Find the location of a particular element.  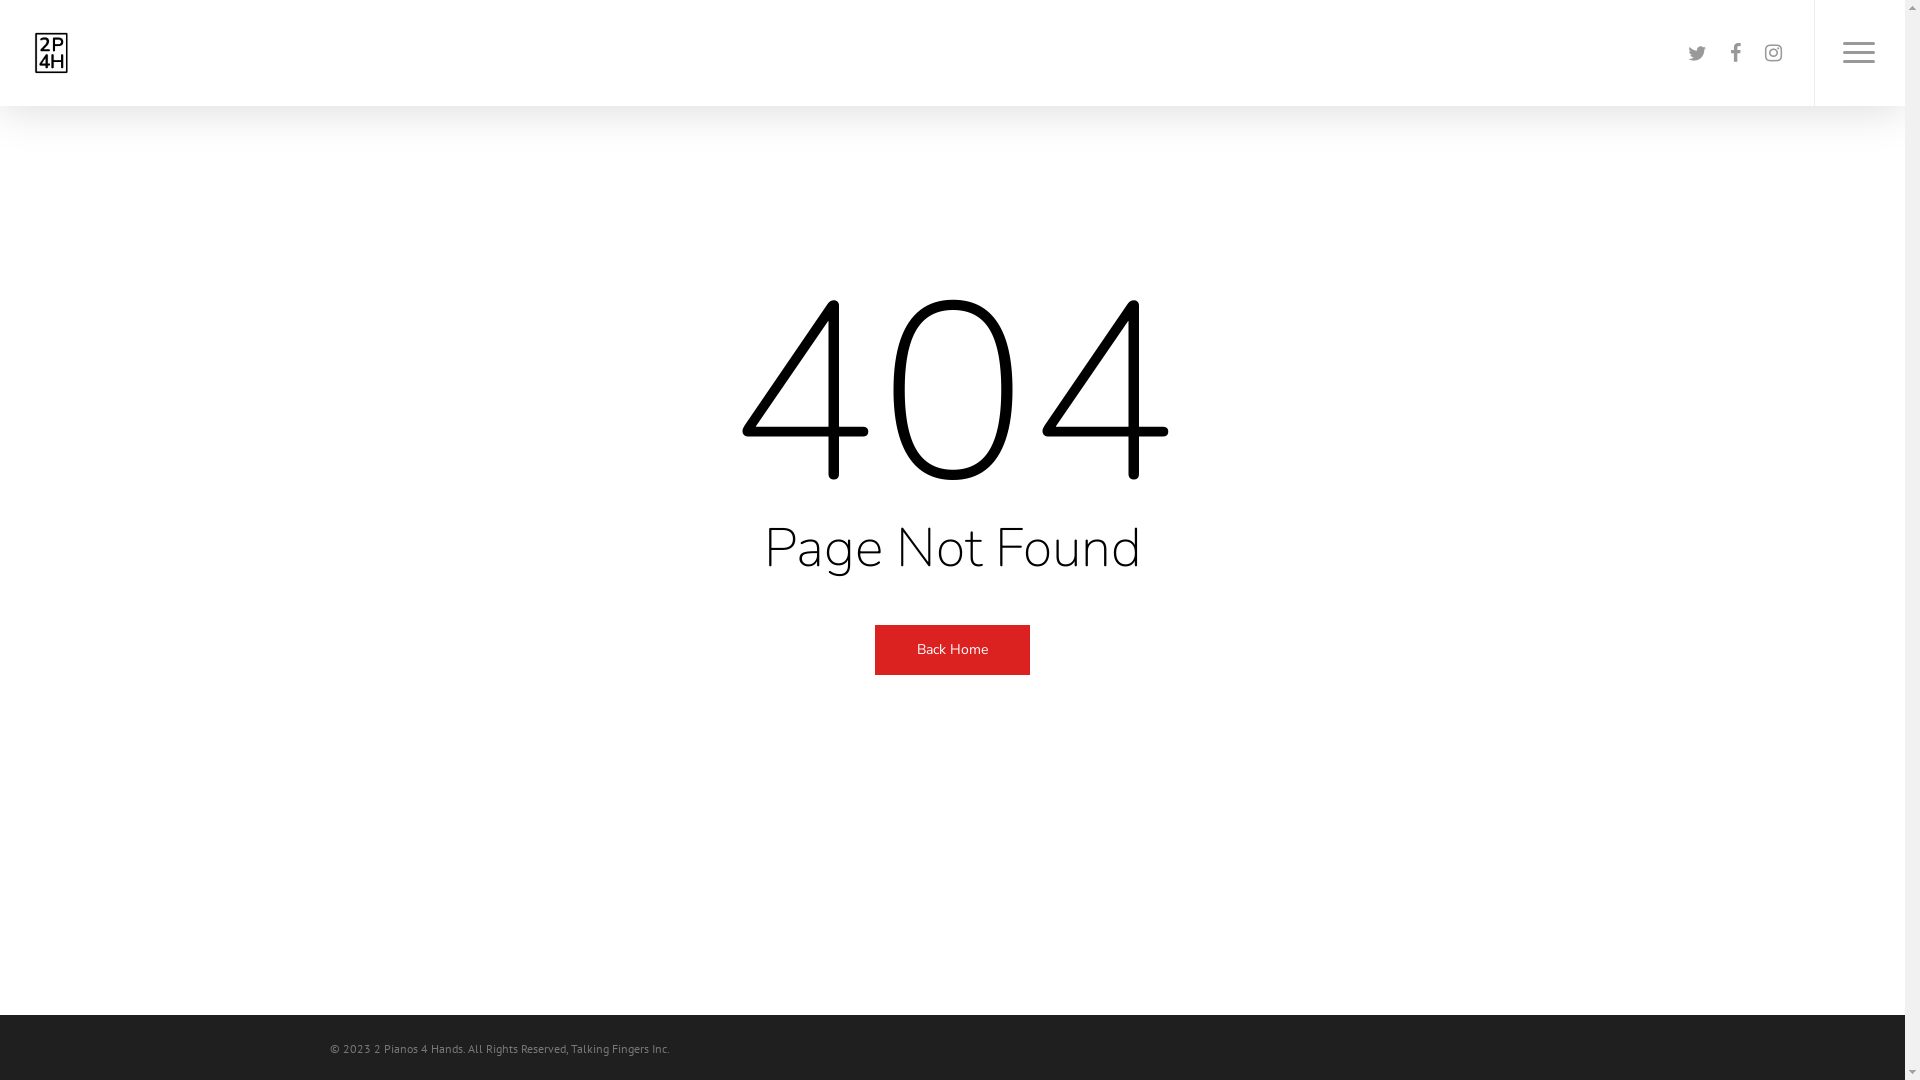

Back Home is located at coordinates (952, 648).